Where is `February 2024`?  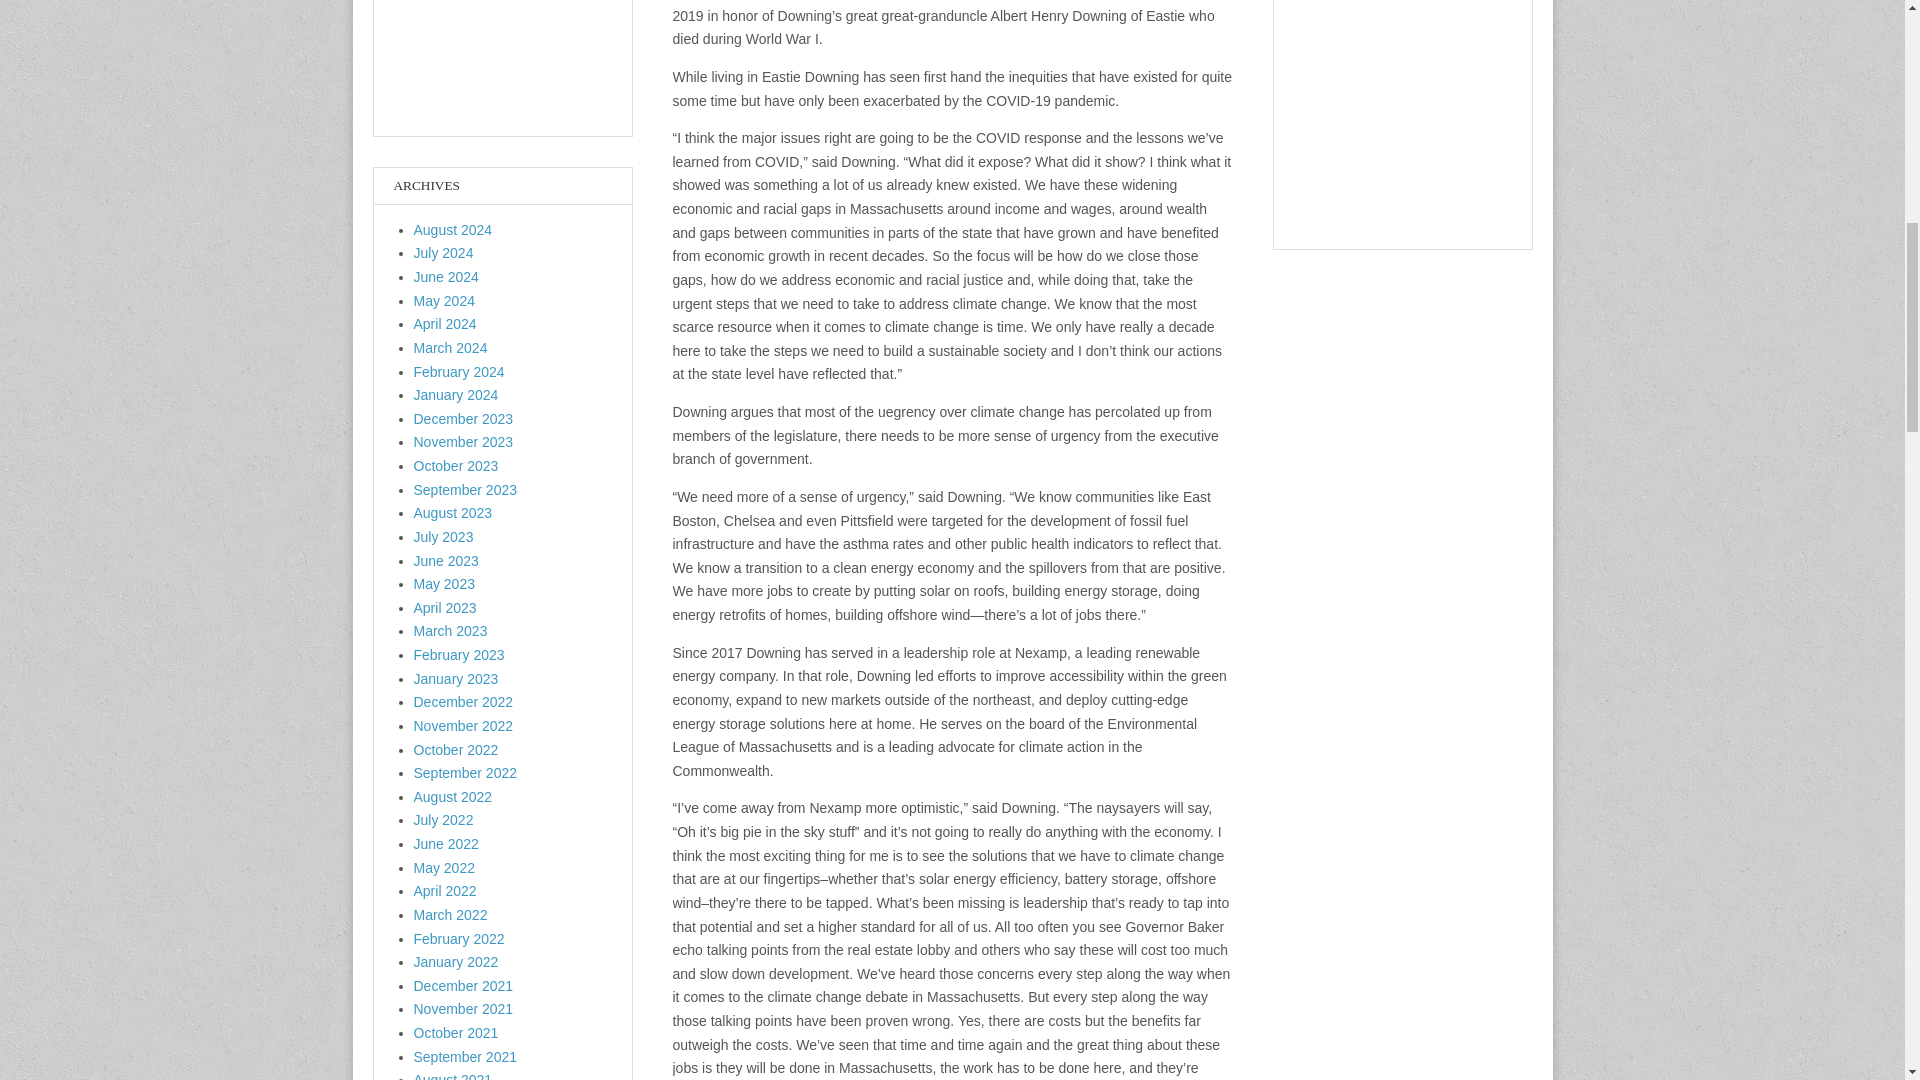 February 2024 is located at coordinates (459, 372).